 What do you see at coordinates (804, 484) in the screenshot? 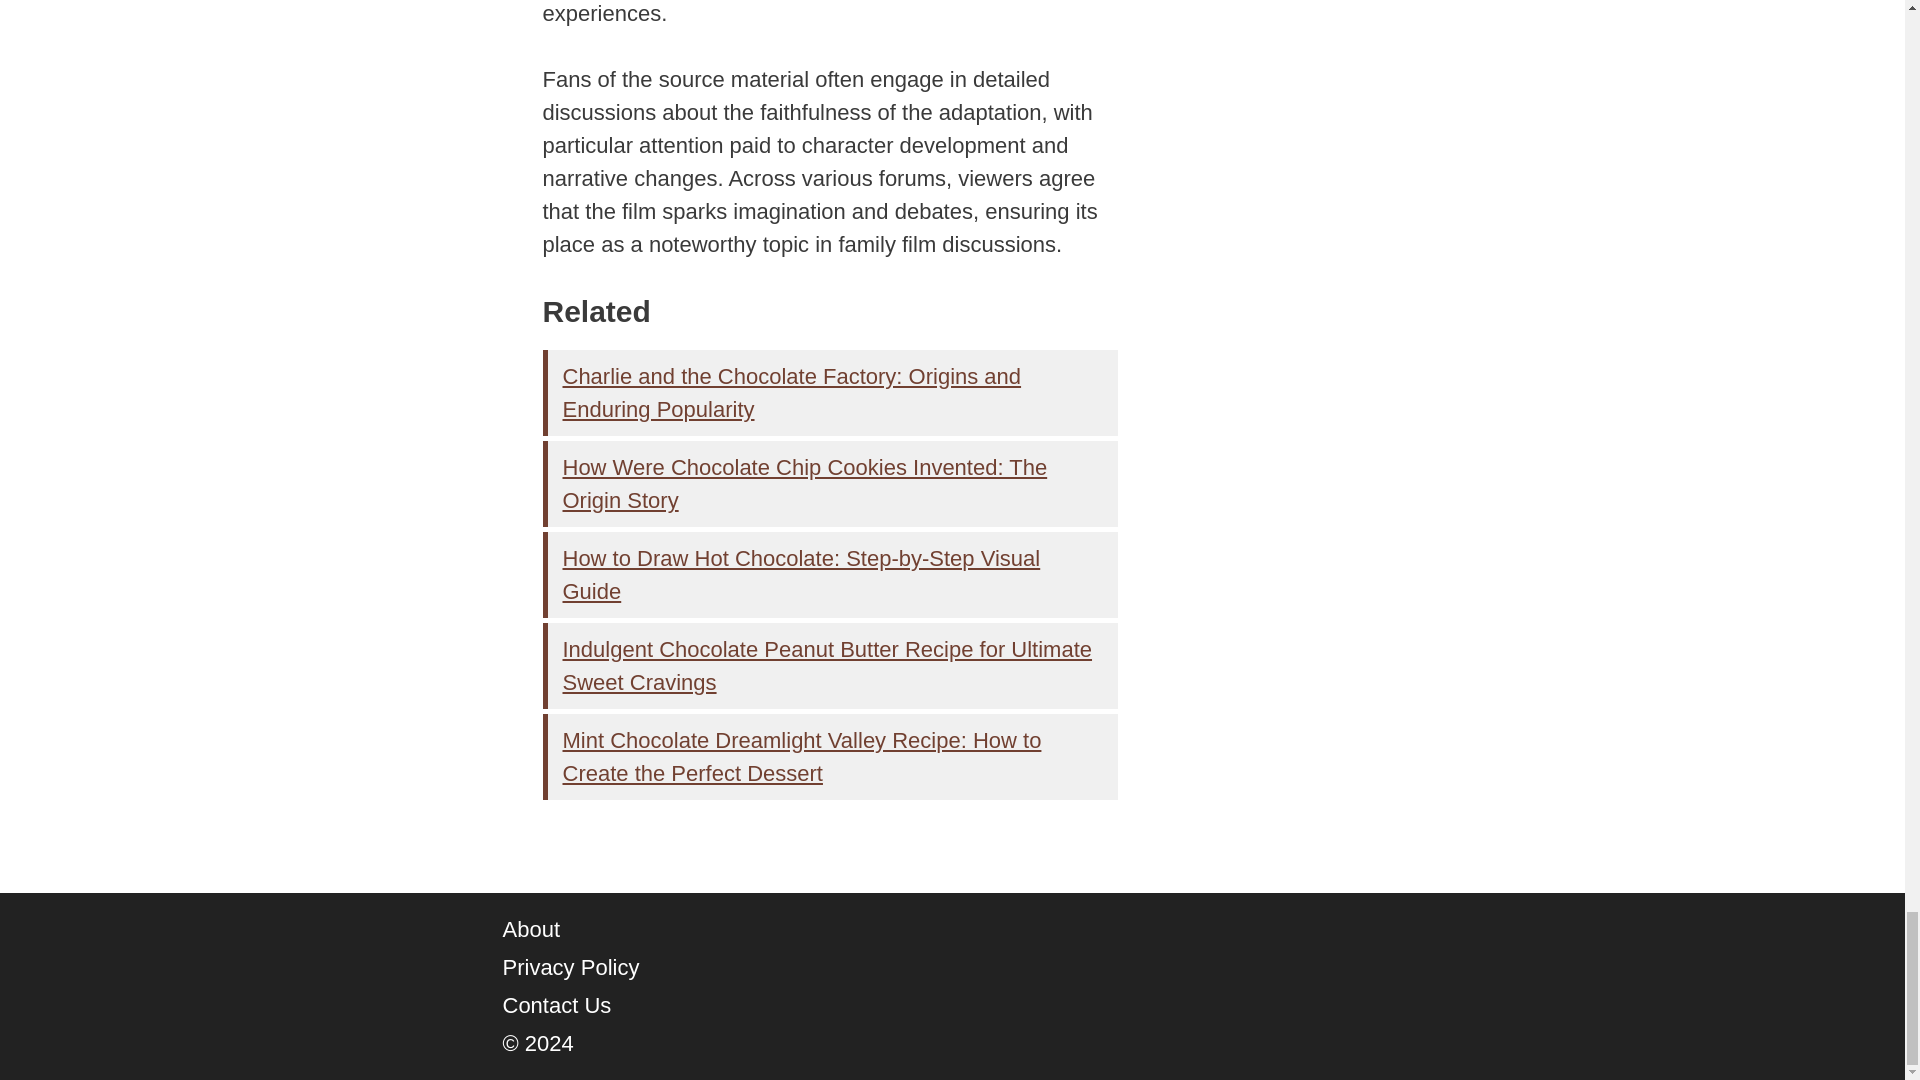
I see `How Were Chocolate Chip Cookies Invented: The Origin Story` at bounding box center [804, 484].